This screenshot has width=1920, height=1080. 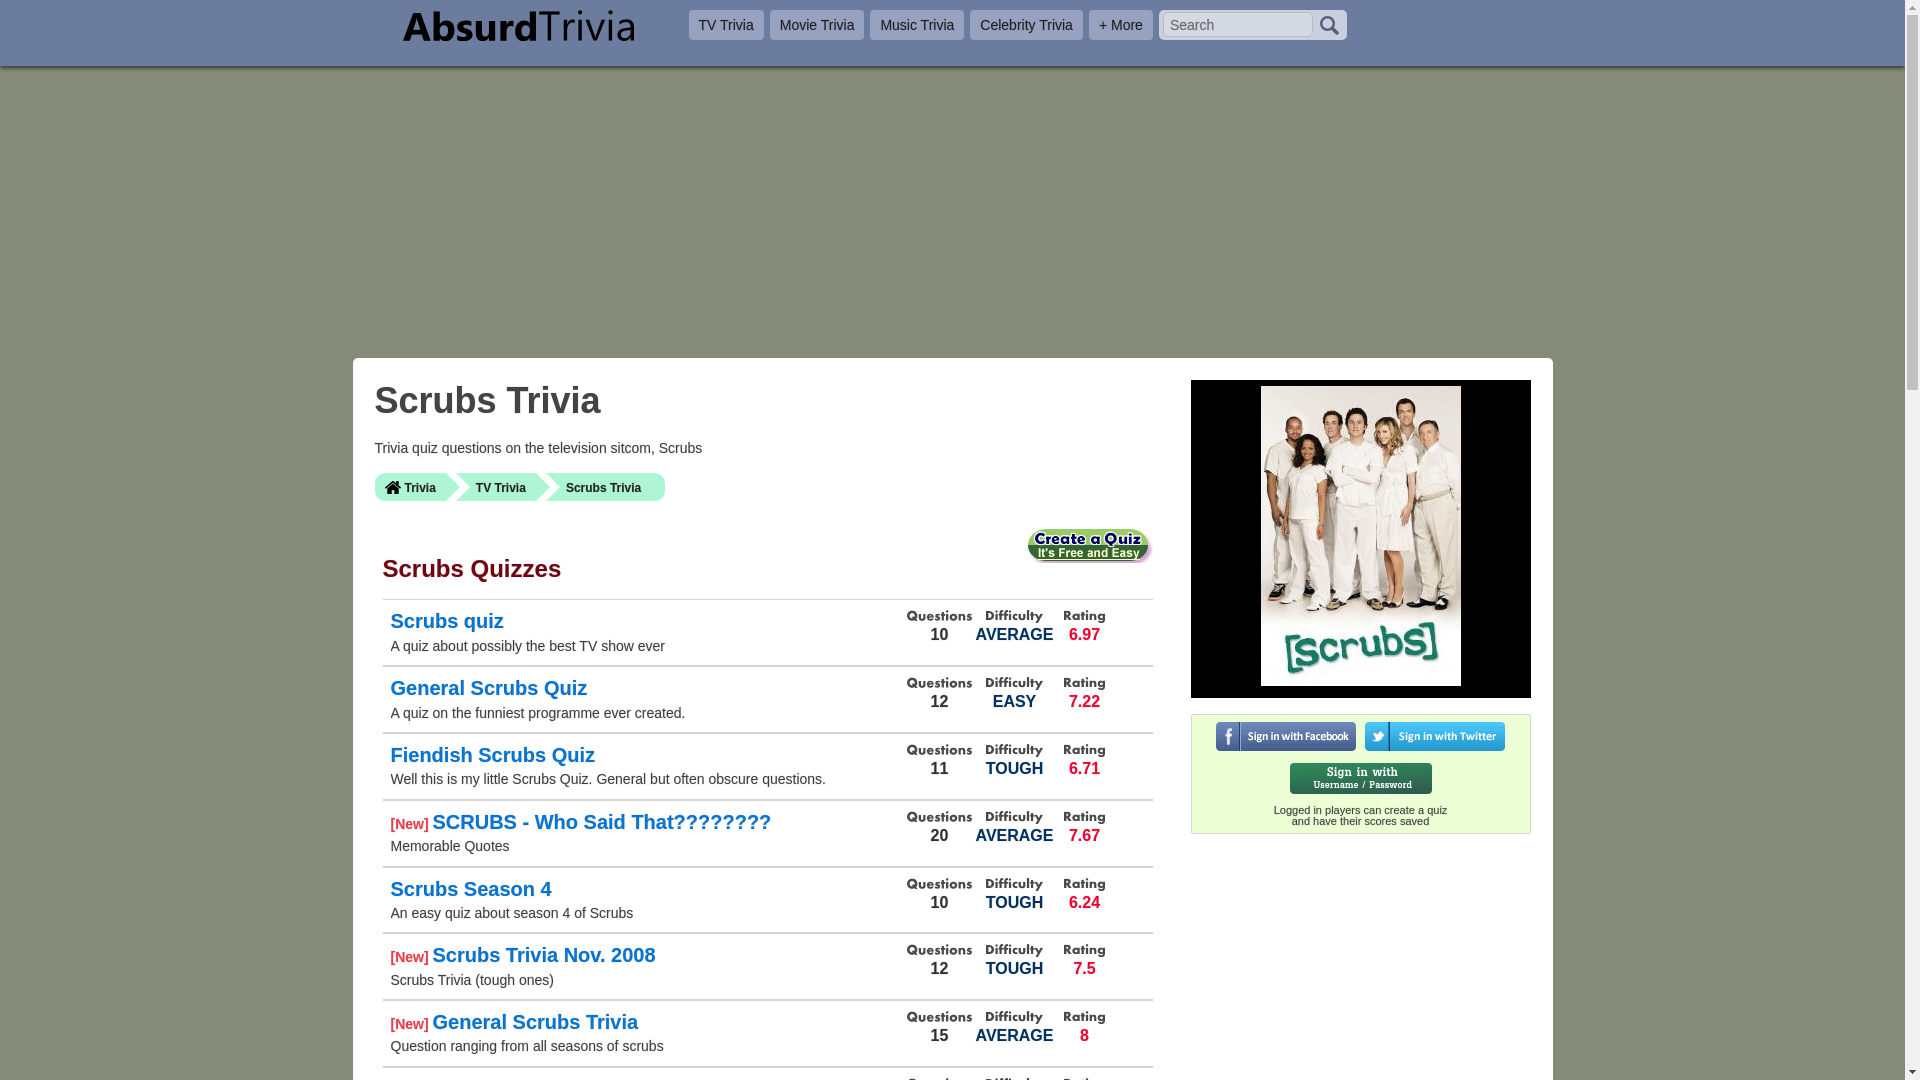 What do you see at coordinates (604, 487) in the screenshot?
I see `Scrubs Trivia` at bounding box center [604, 487].